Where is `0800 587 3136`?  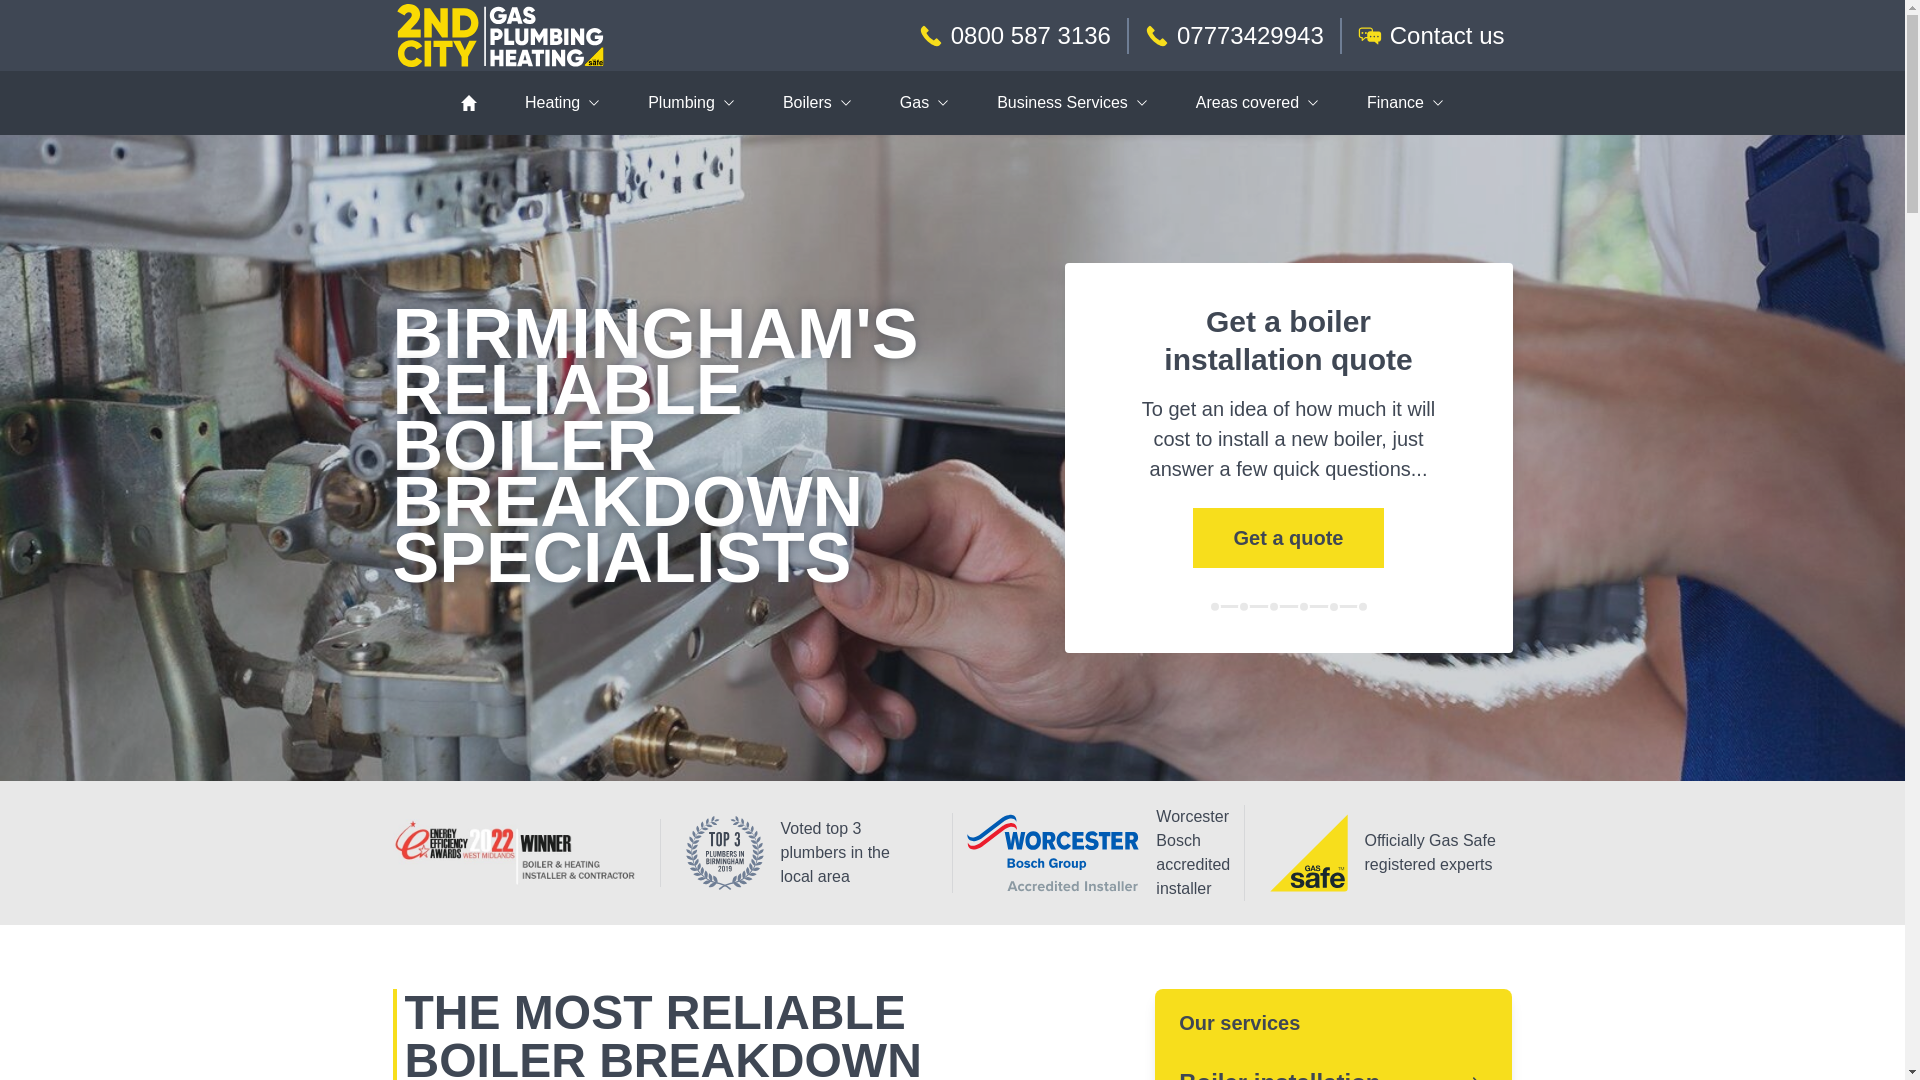 0800 587 3136 is located at coordinates (1014, 36).